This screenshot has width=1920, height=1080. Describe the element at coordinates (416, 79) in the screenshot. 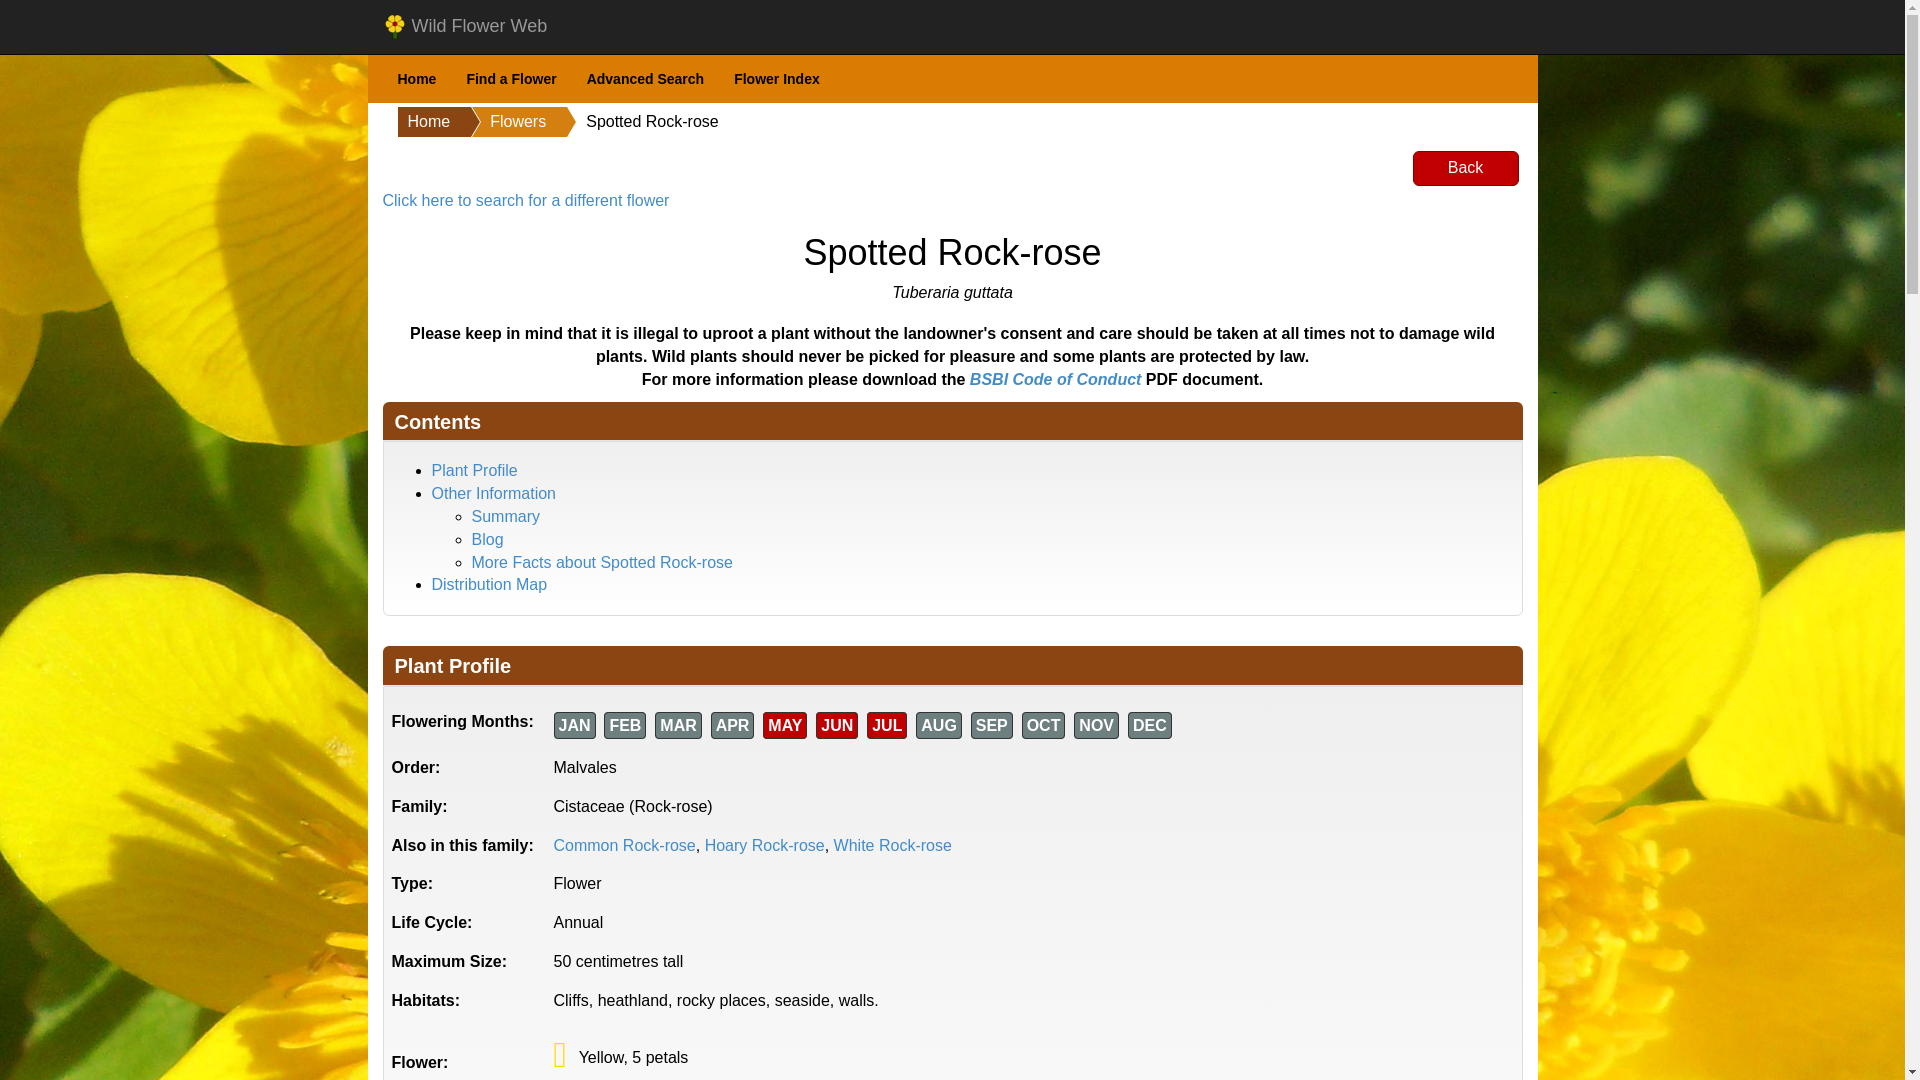

I see `Home` at that location.